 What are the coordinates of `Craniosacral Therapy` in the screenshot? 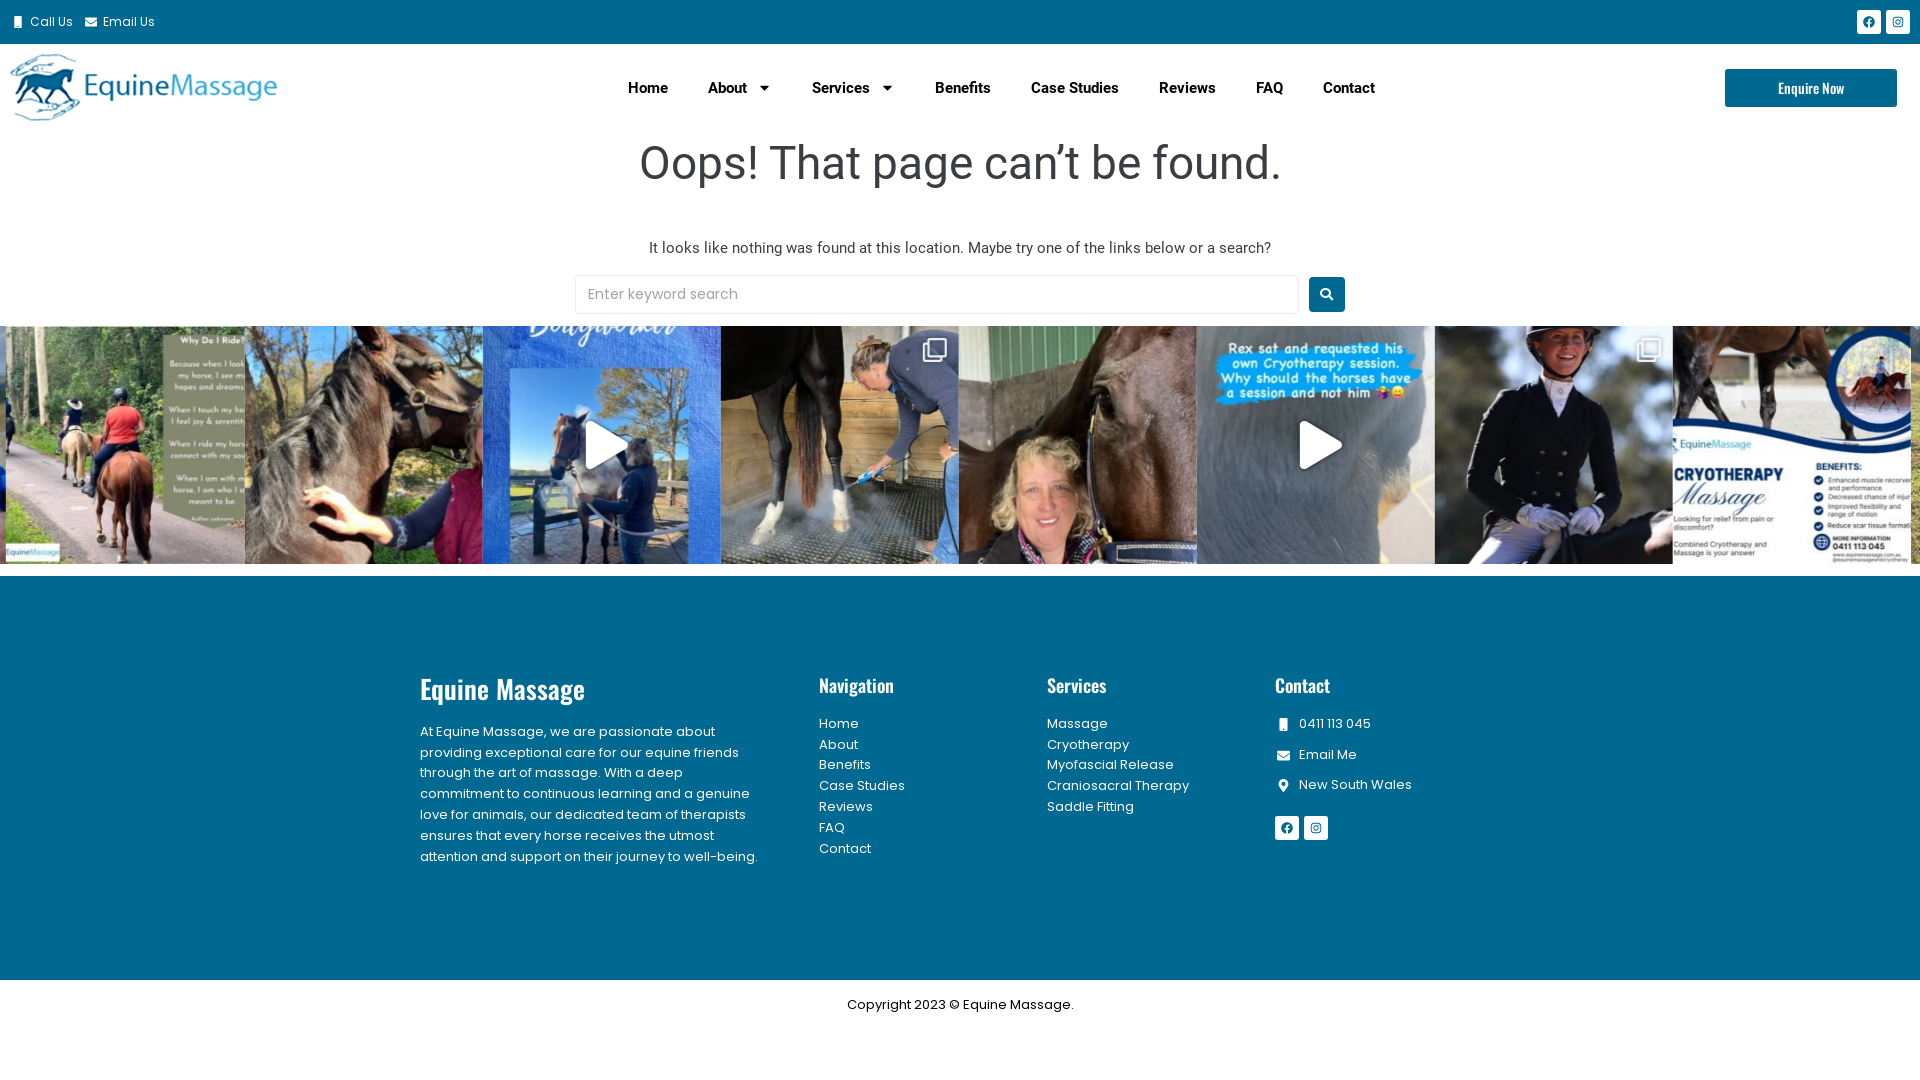 It's located at (1118, 786).